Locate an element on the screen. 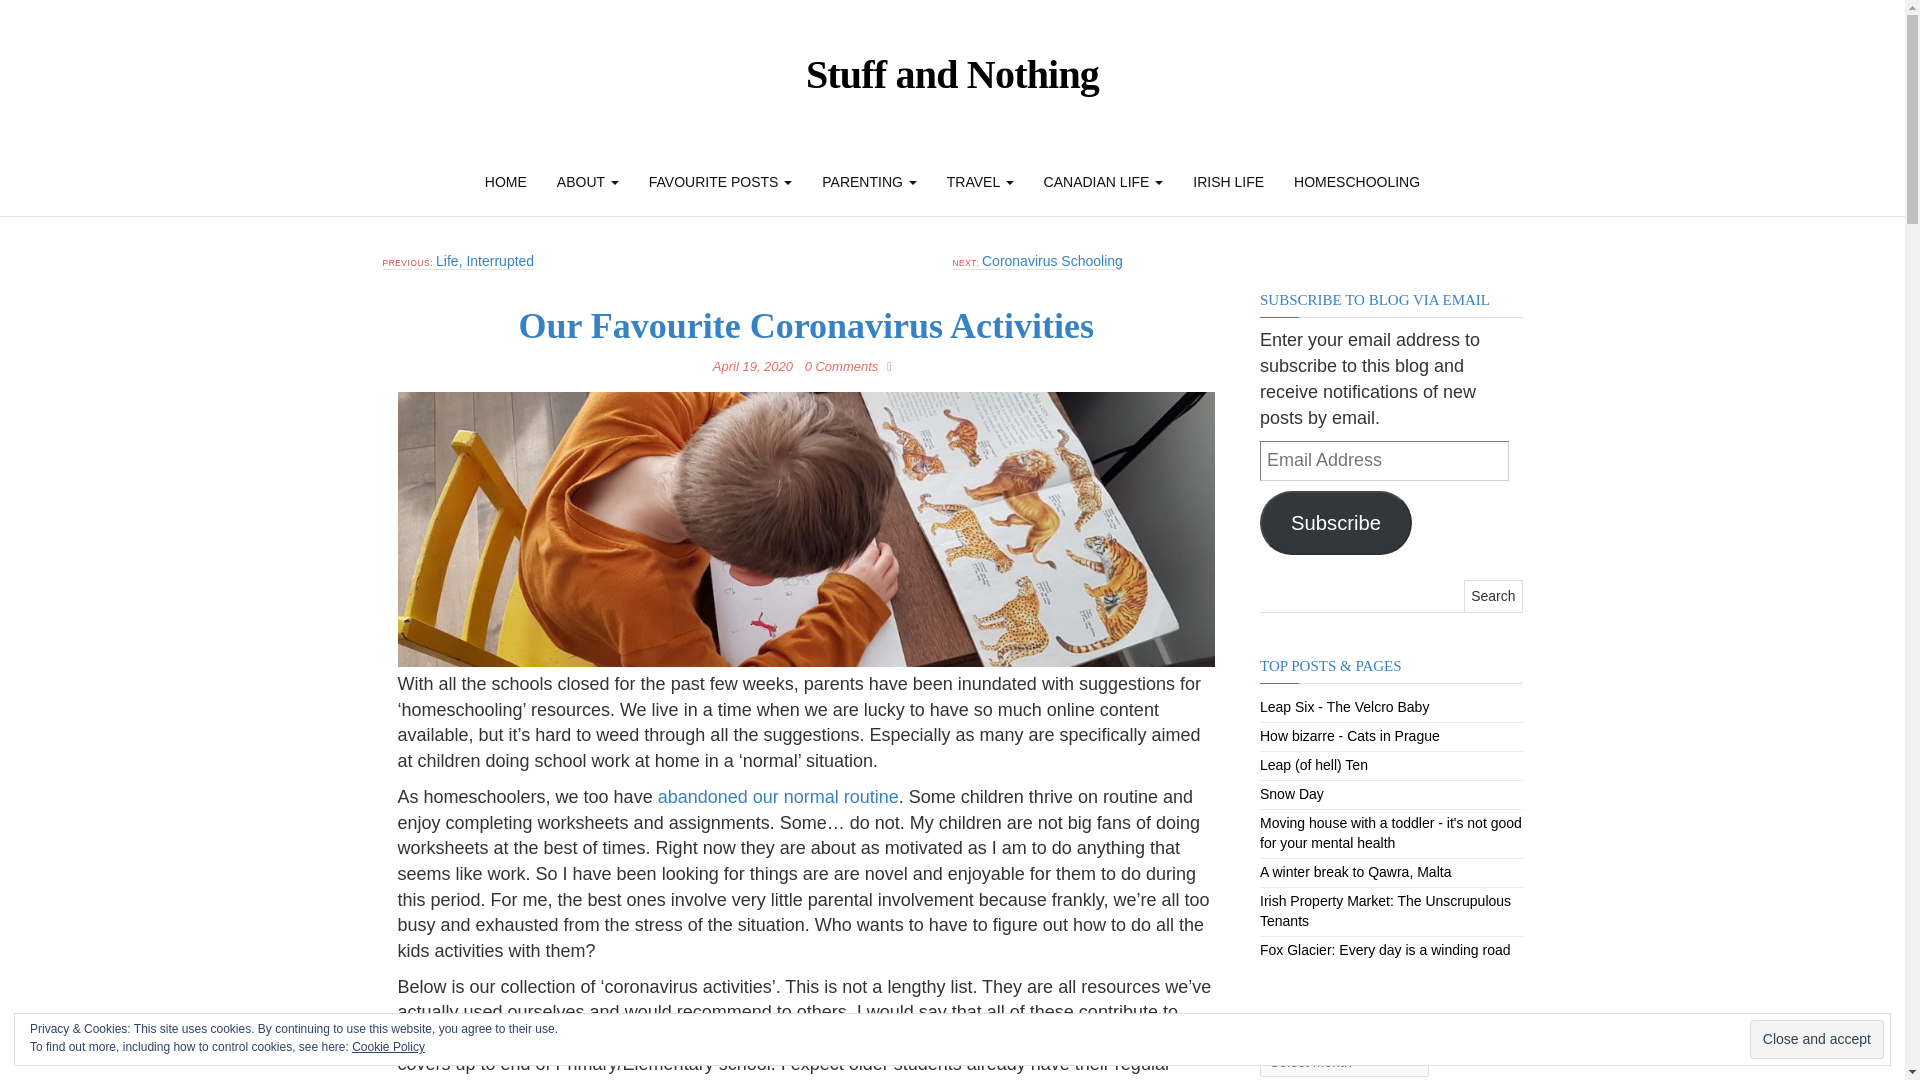 This screenshot has height=1080, width=1920. FAVOURITE POSTS is located at coordinates (720, 182).